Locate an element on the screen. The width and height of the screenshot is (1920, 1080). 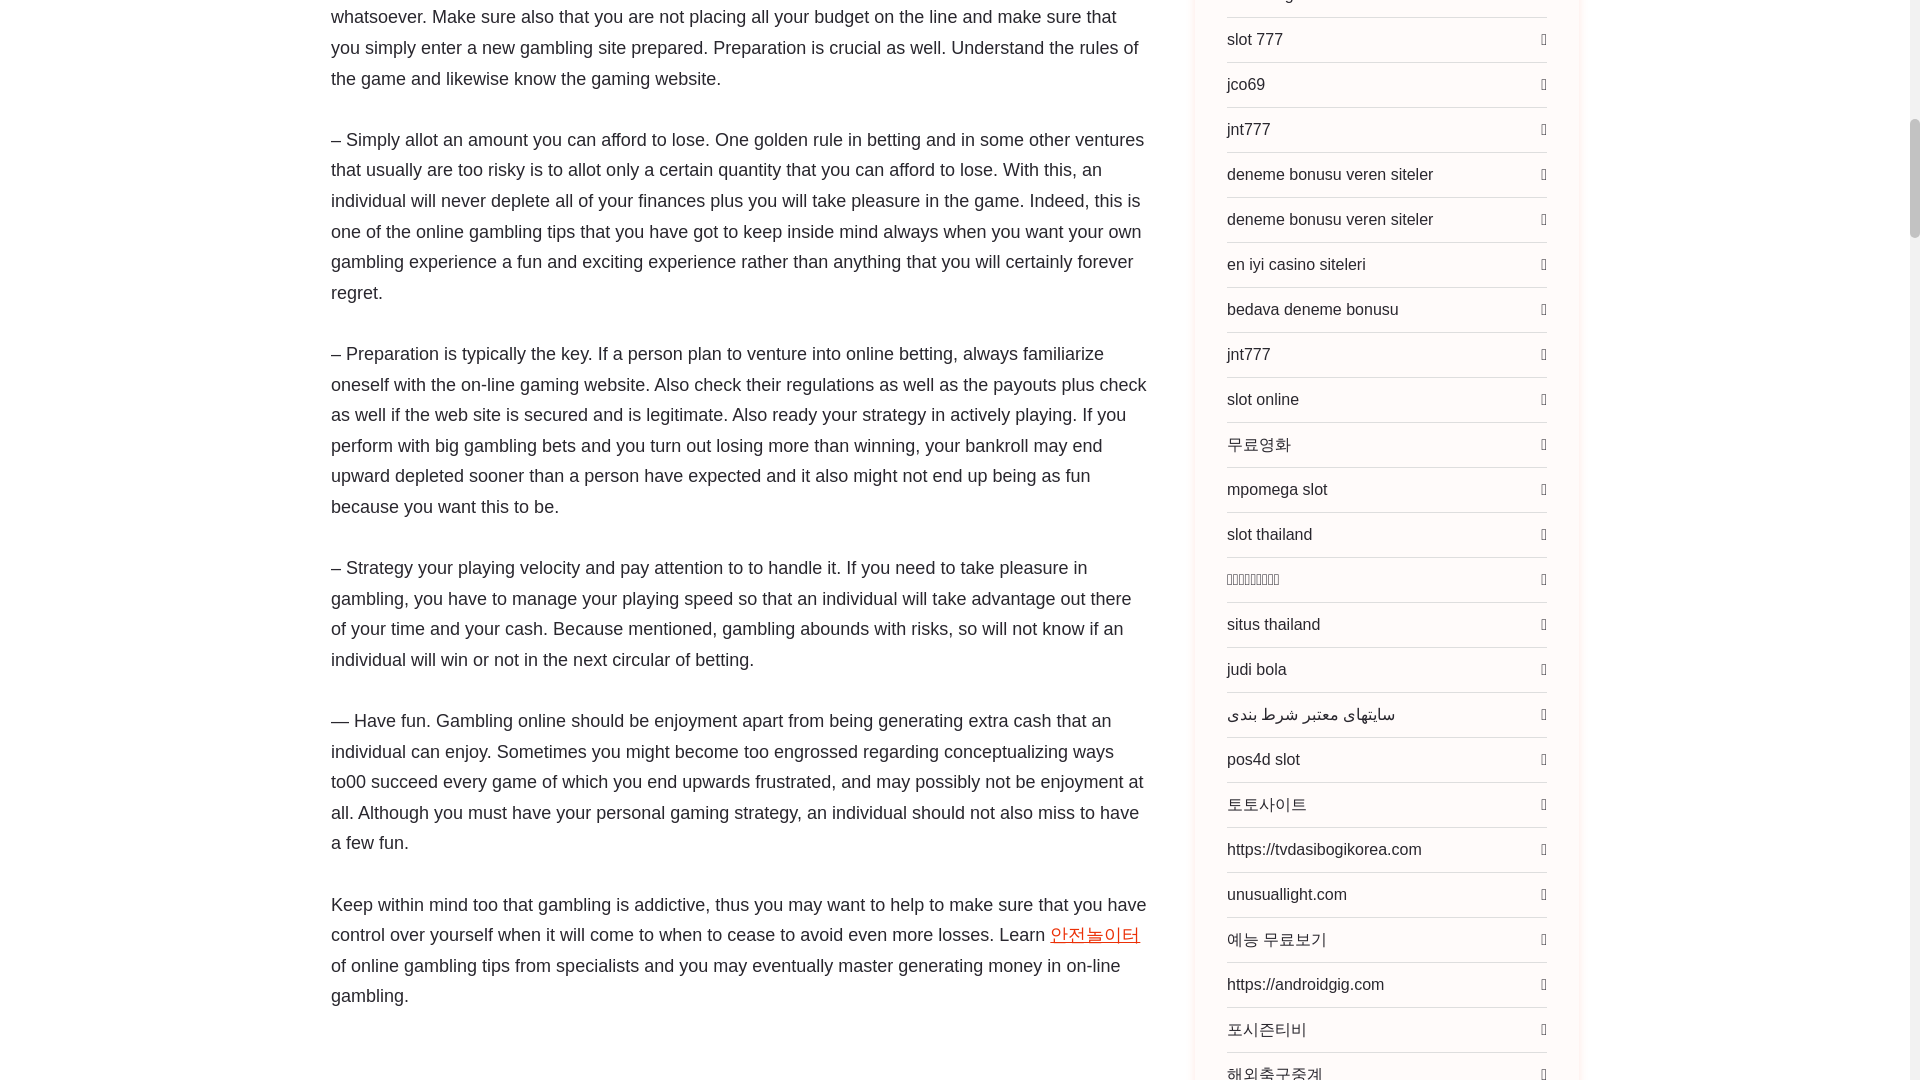
jnt777 is located at coordinates (1260, 353).